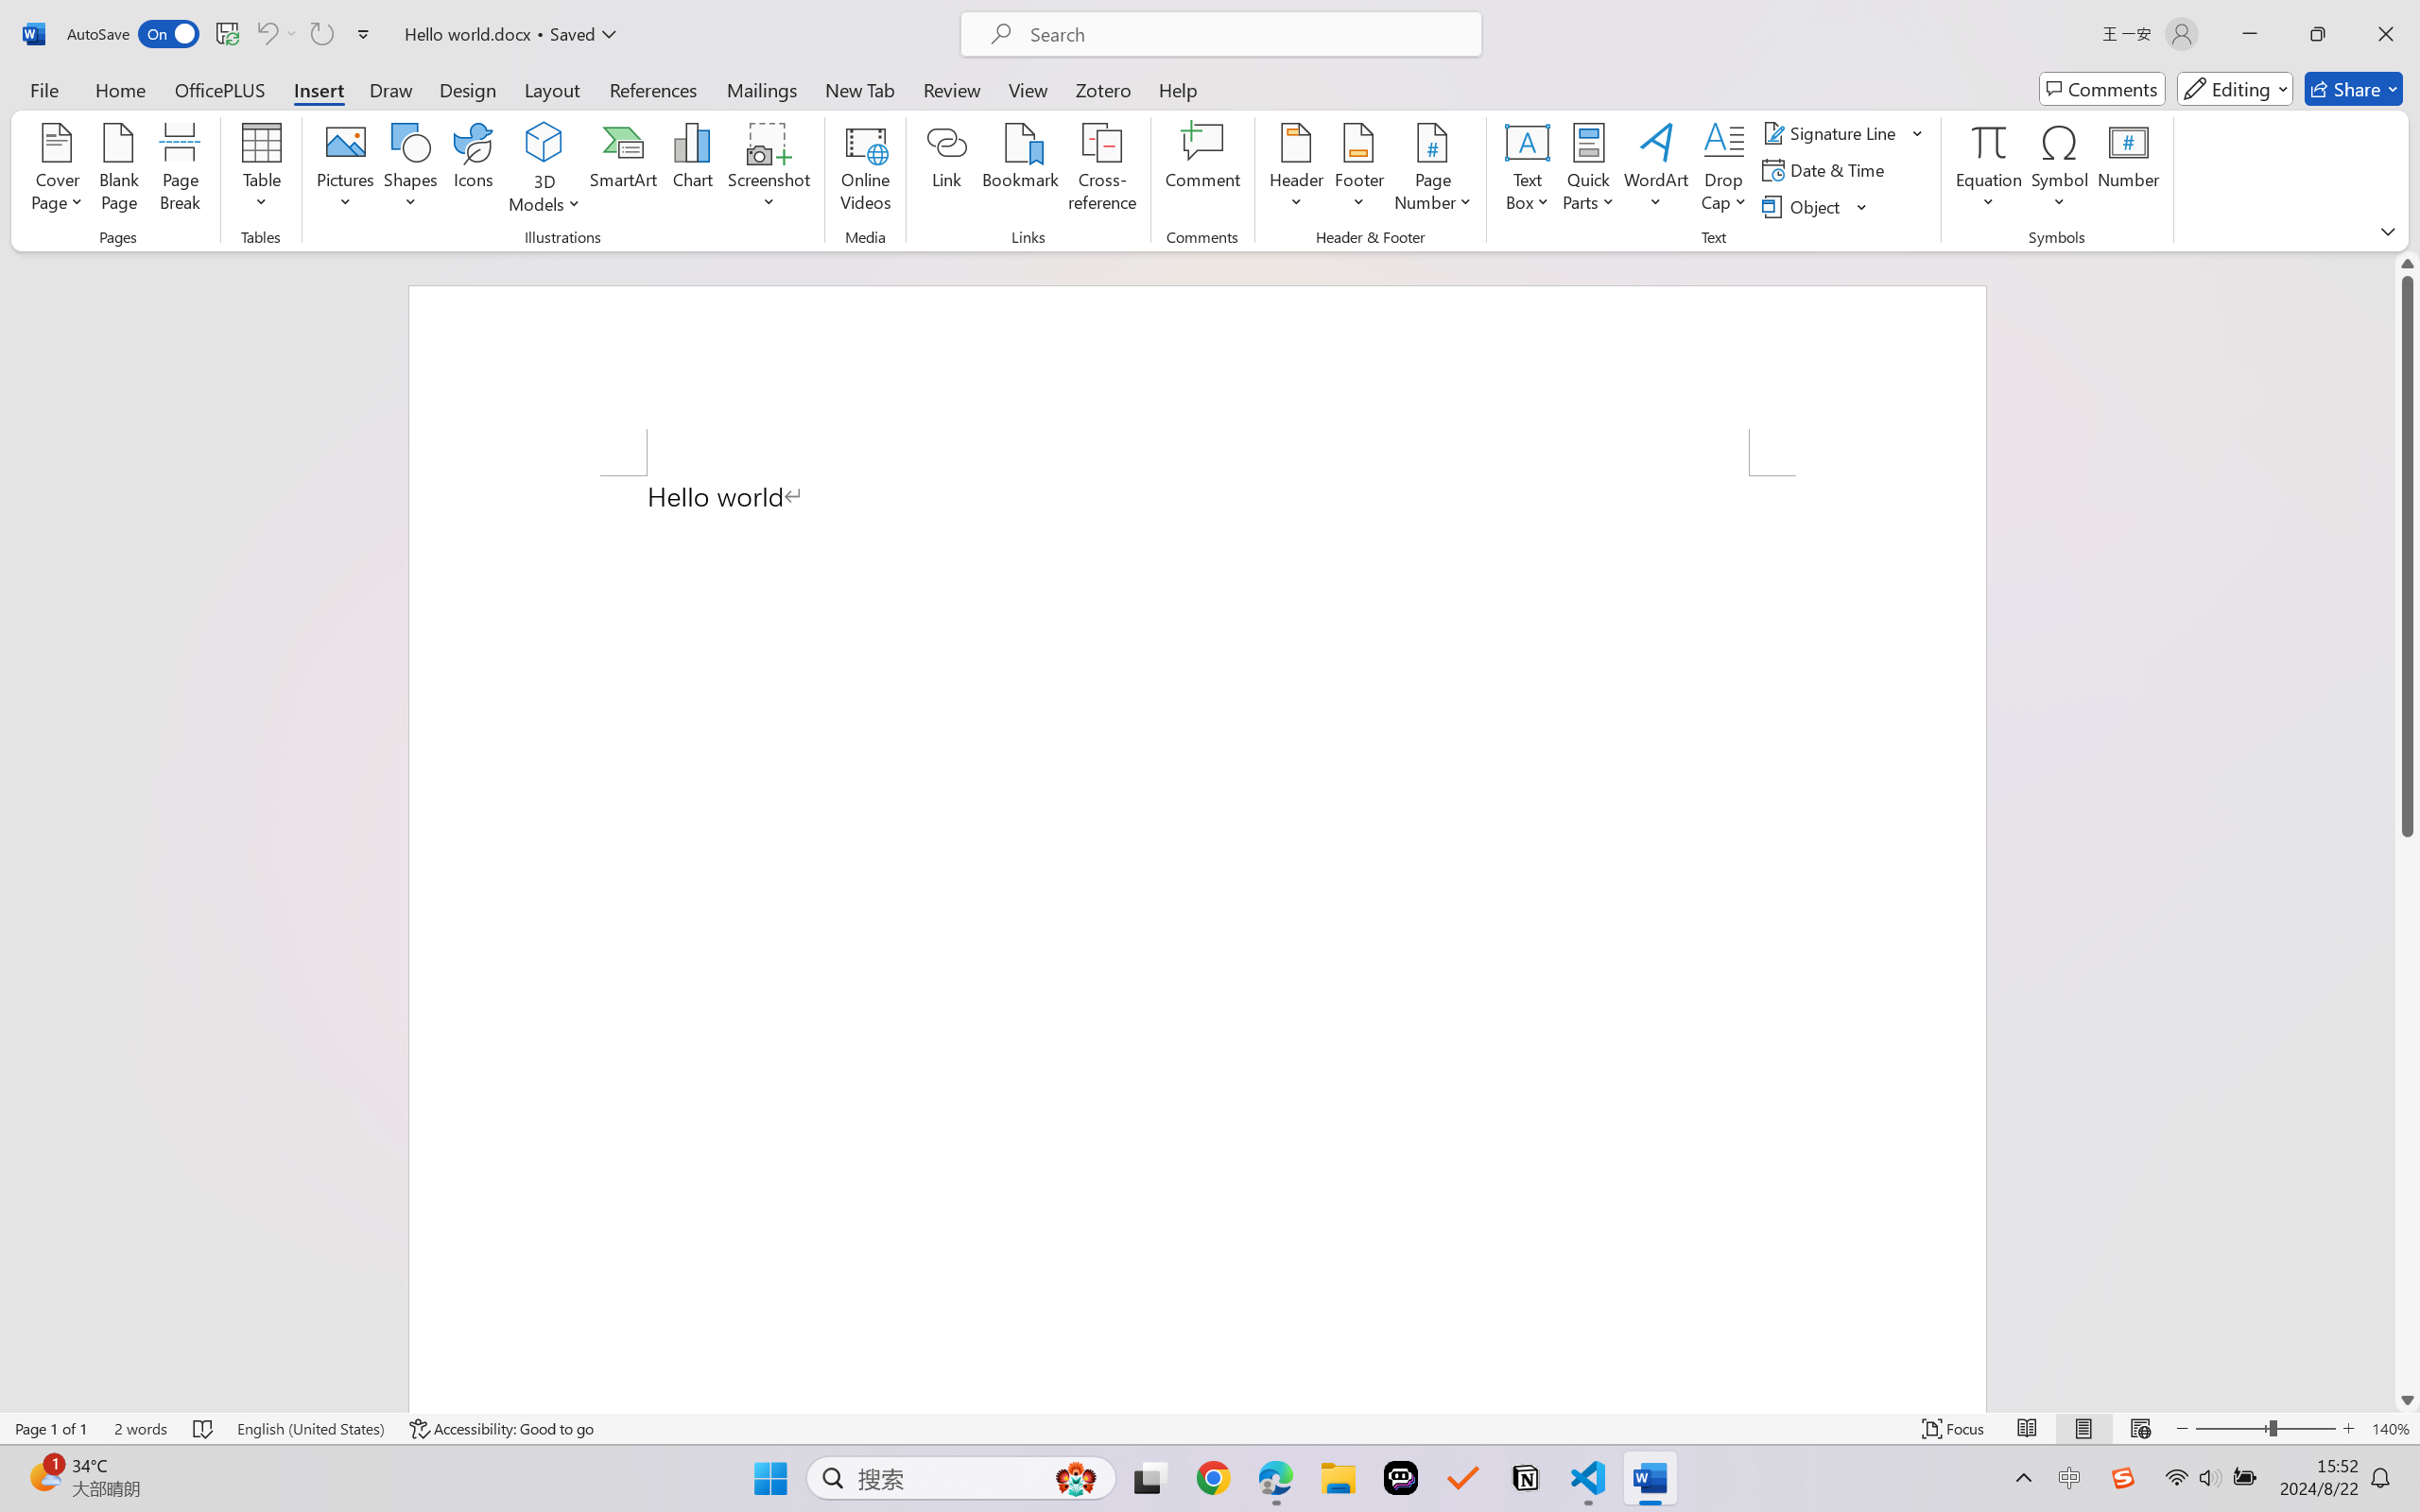 Image resolution: width=2420 pixels, height=1512 pixels. Describe the element at coordinates (872, 90) in the screenshot. I see `Show Comments` at that location.